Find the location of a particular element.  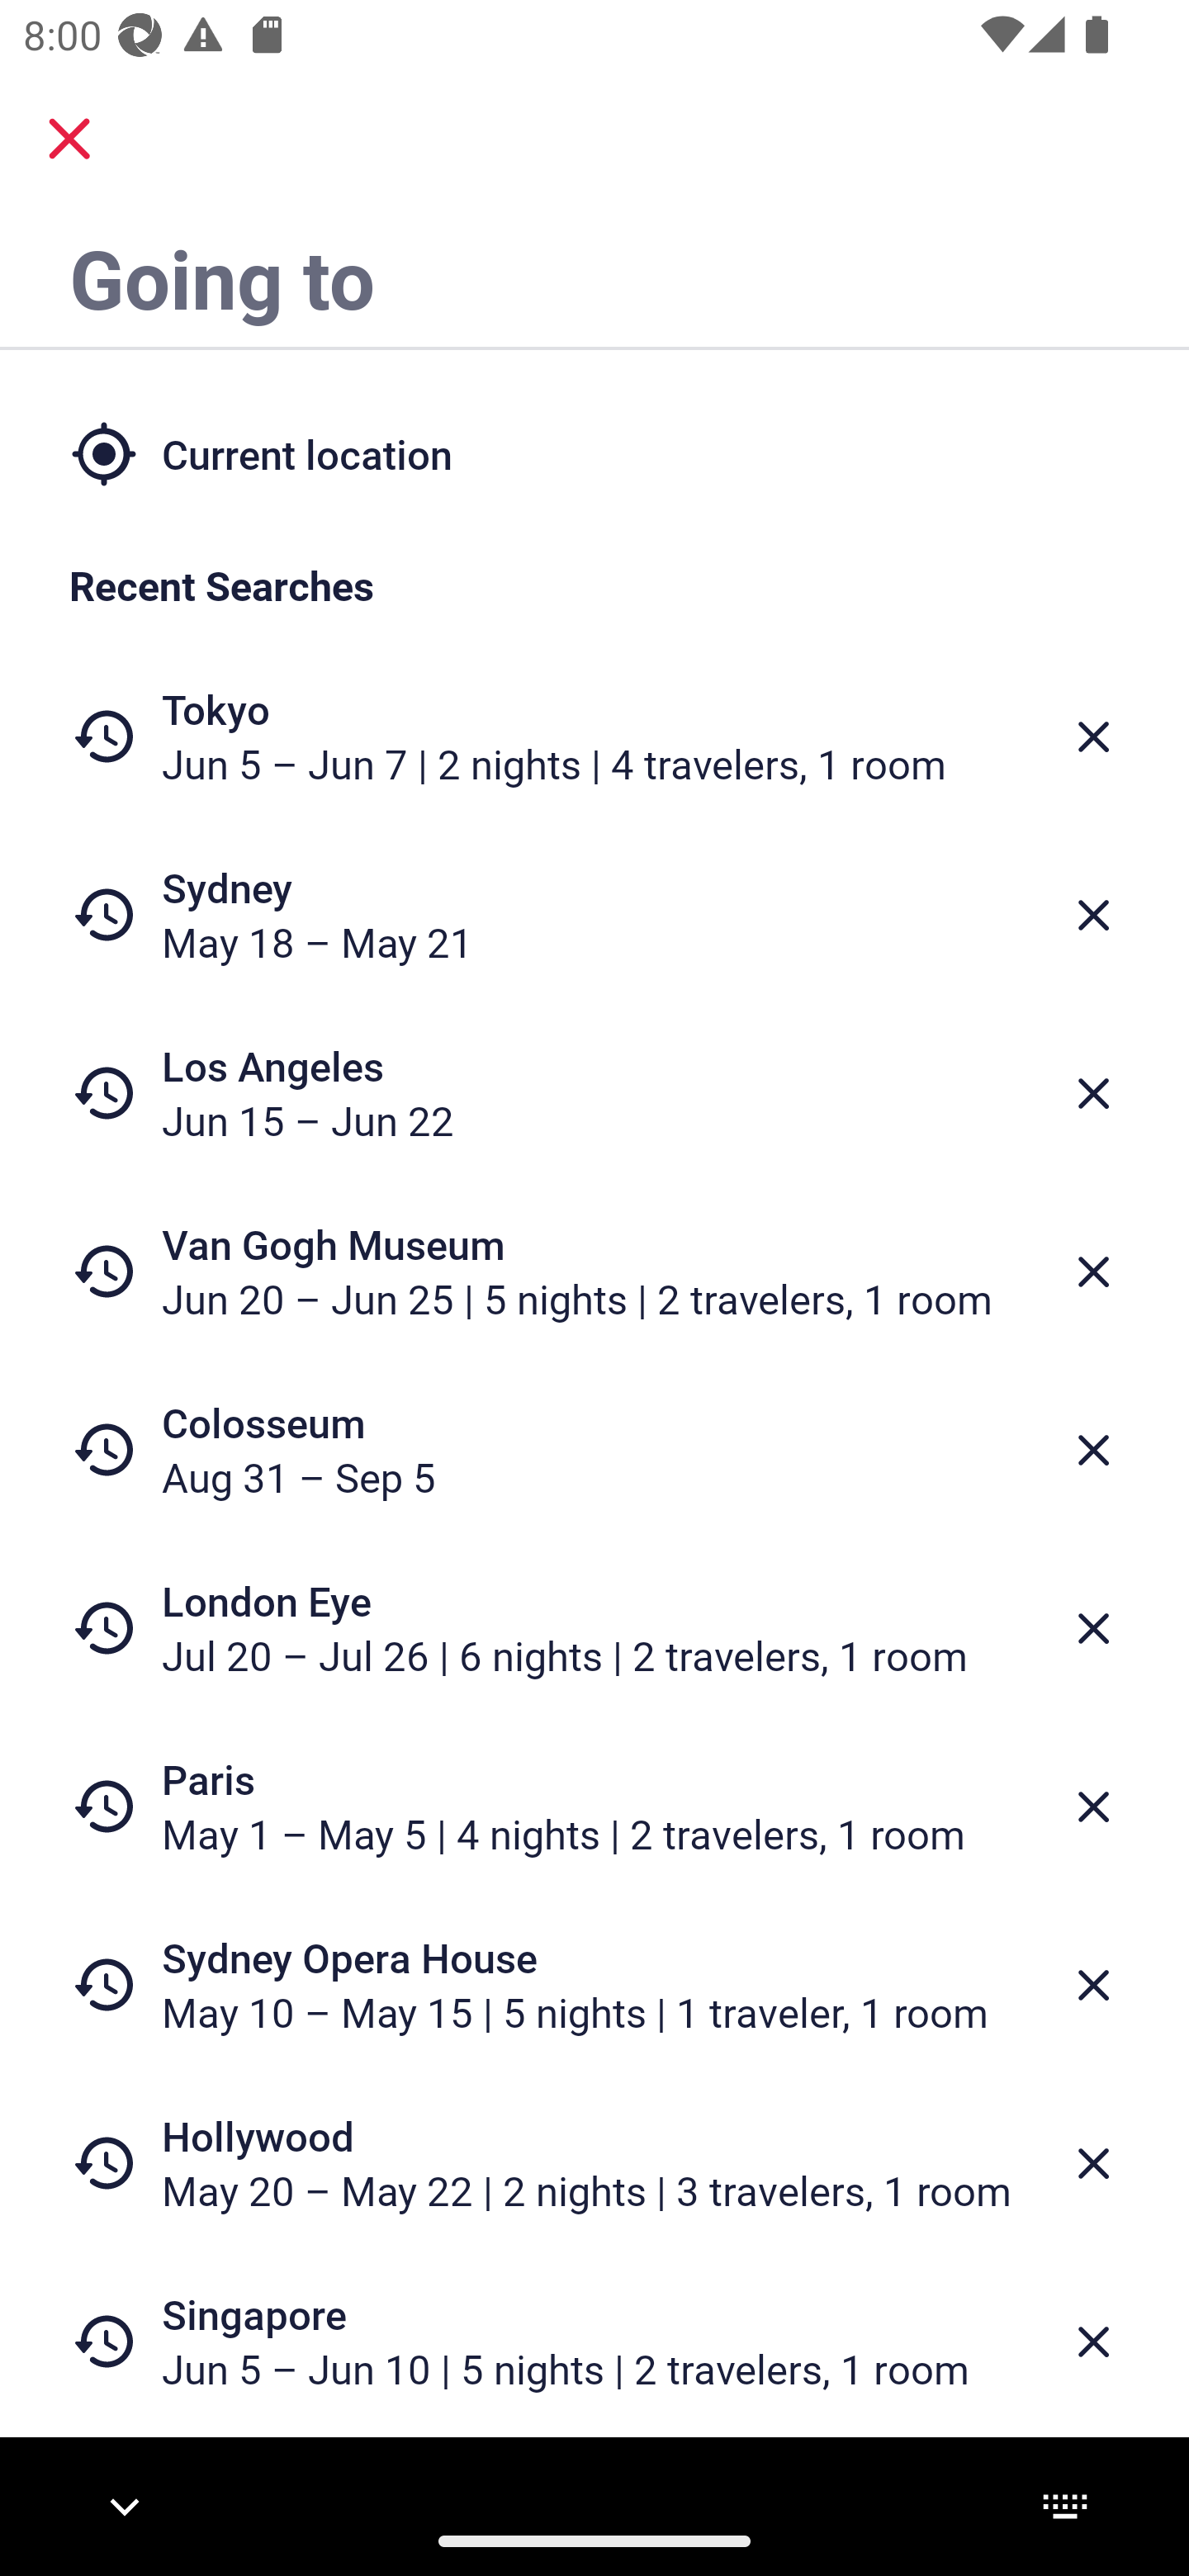

Delete from recent searches is located at coordinates (1093, 1628).